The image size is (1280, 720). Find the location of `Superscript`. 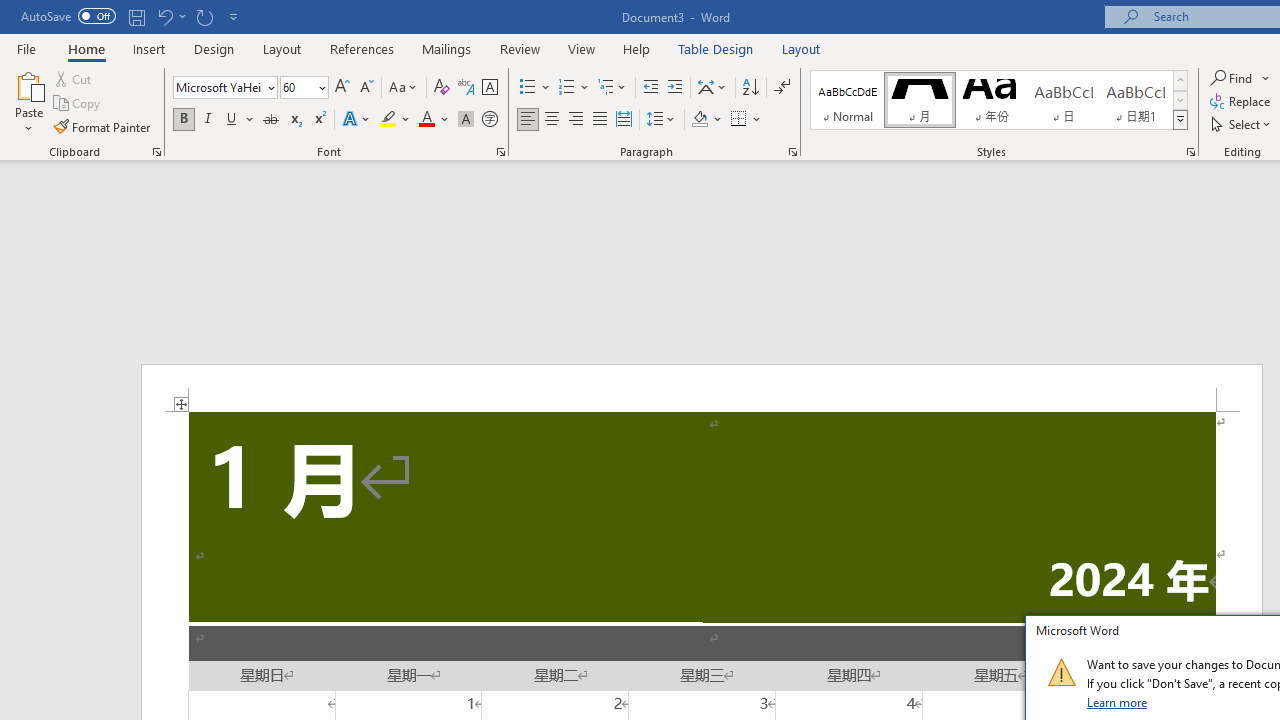

Superscript is located at coordinates (319, 120).